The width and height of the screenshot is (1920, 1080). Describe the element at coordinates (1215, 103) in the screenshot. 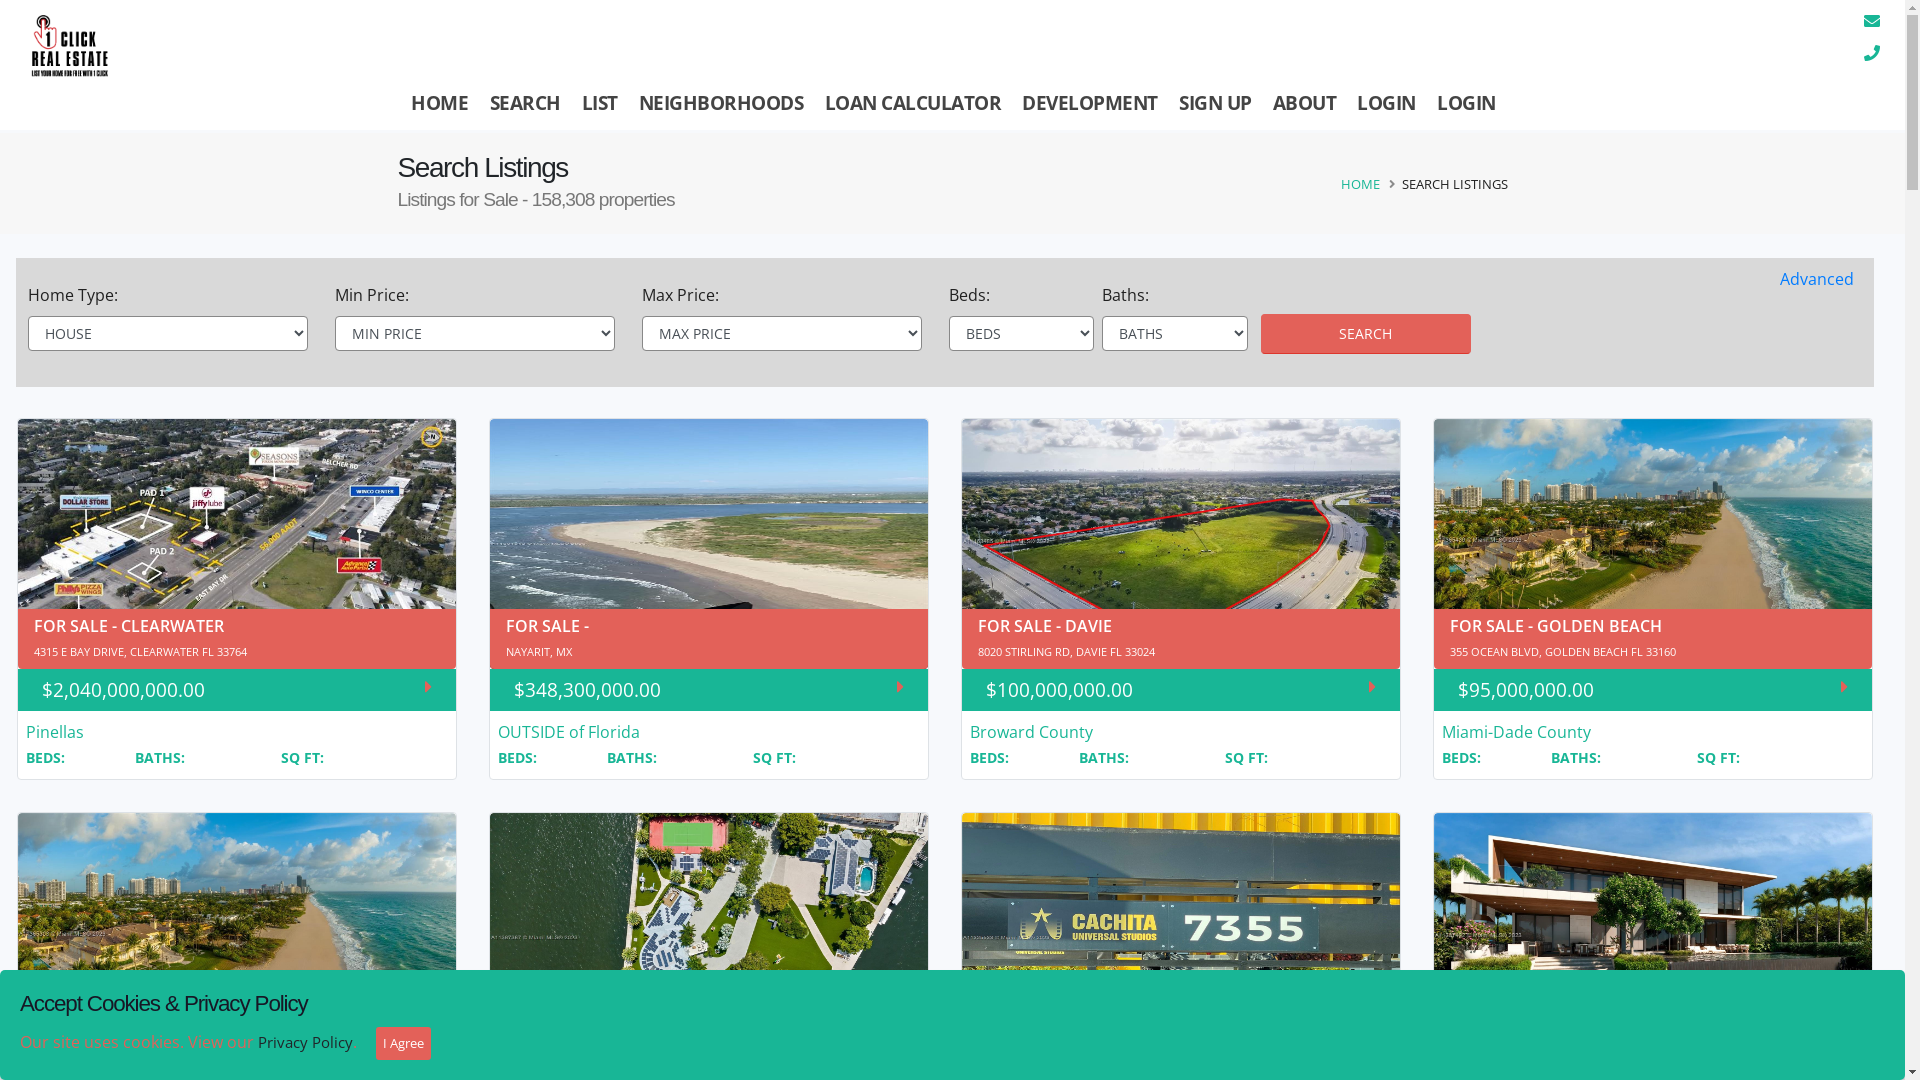

I see `SIGN UP` at that location.